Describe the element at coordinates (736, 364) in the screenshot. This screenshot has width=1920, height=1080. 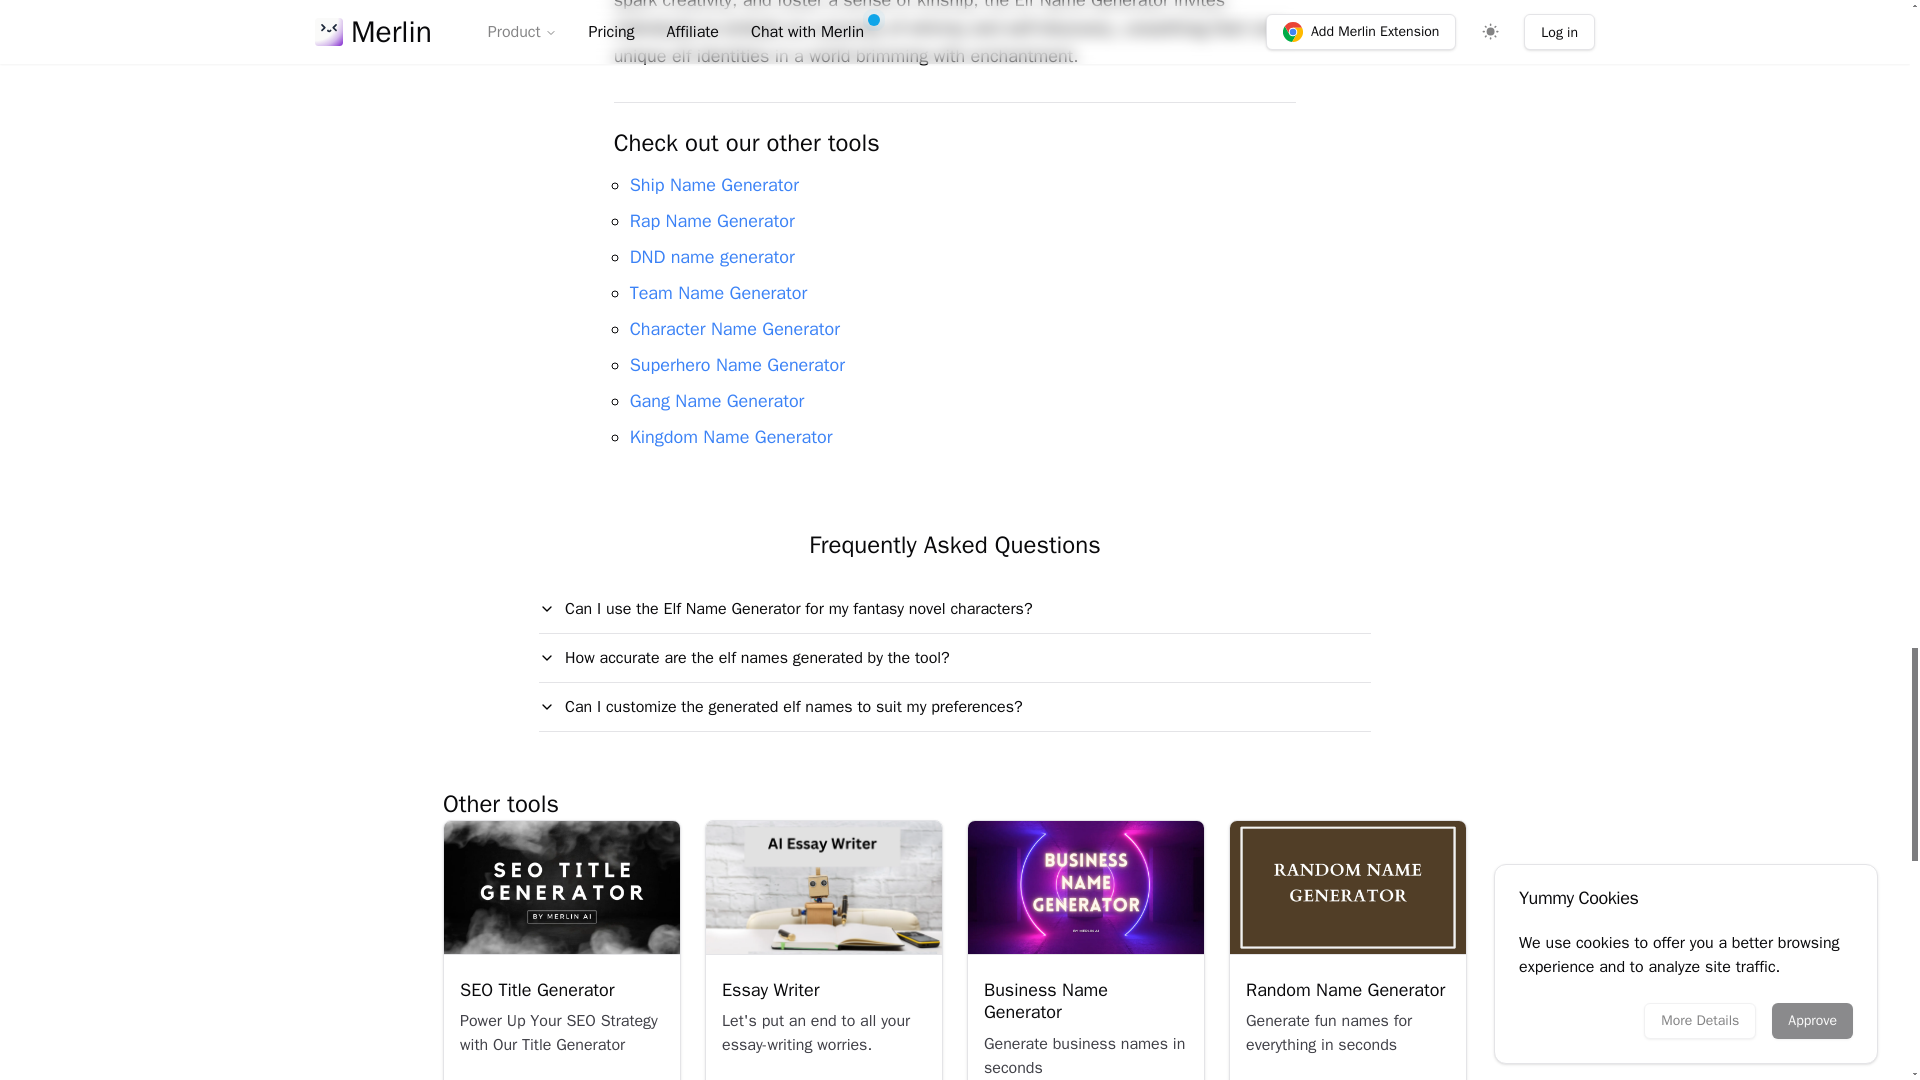
I see `Superhero Name Generator` at that location.